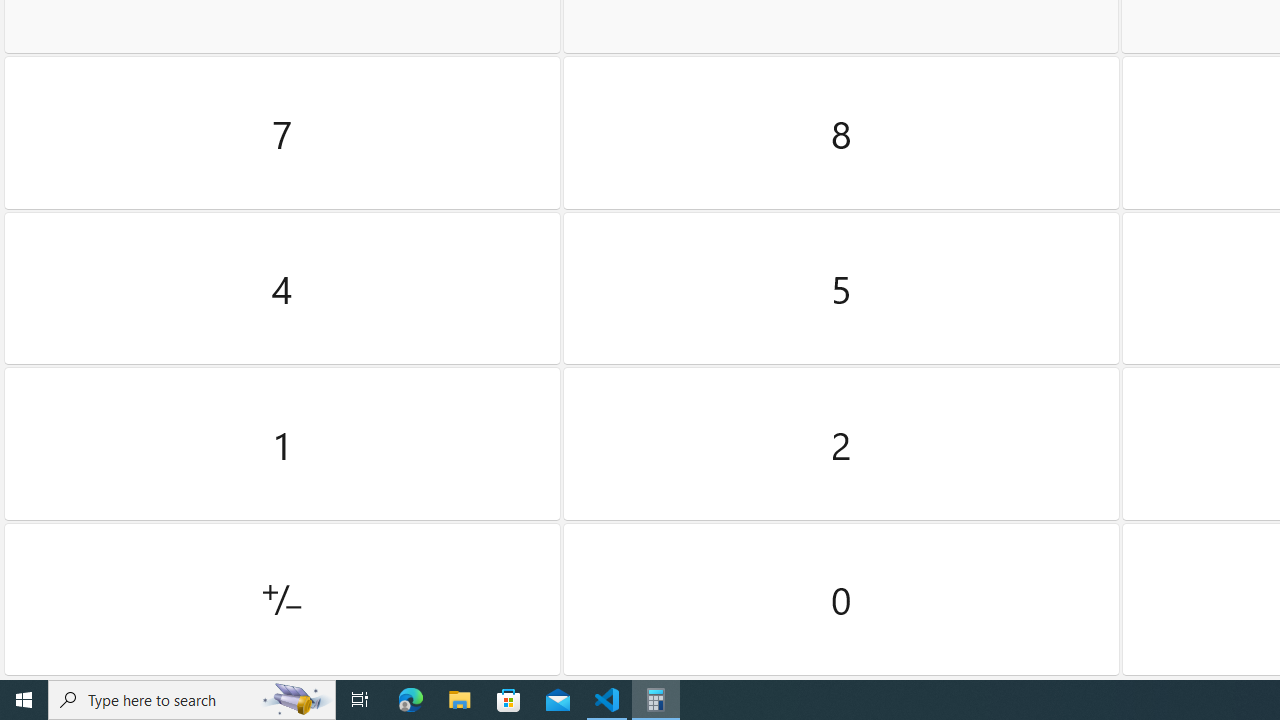 This screenshot has height=720, width=1280. What do you see at coordinates (296, 700) in the screenshot?
I see `Search highlights icon opens search home window` at bounding box center [296, 700].